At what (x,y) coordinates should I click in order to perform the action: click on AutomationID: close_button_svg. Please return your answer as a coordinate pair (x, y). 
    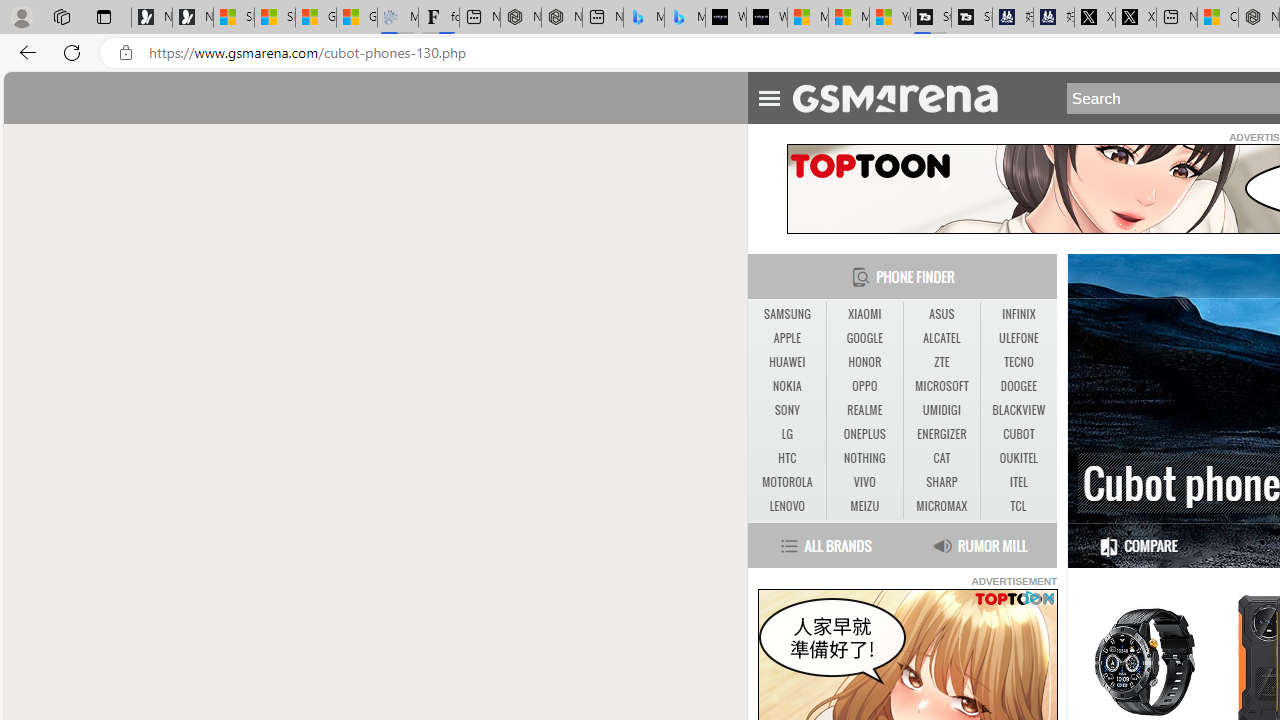
    Looking at the image, I should click on (1048, 596).